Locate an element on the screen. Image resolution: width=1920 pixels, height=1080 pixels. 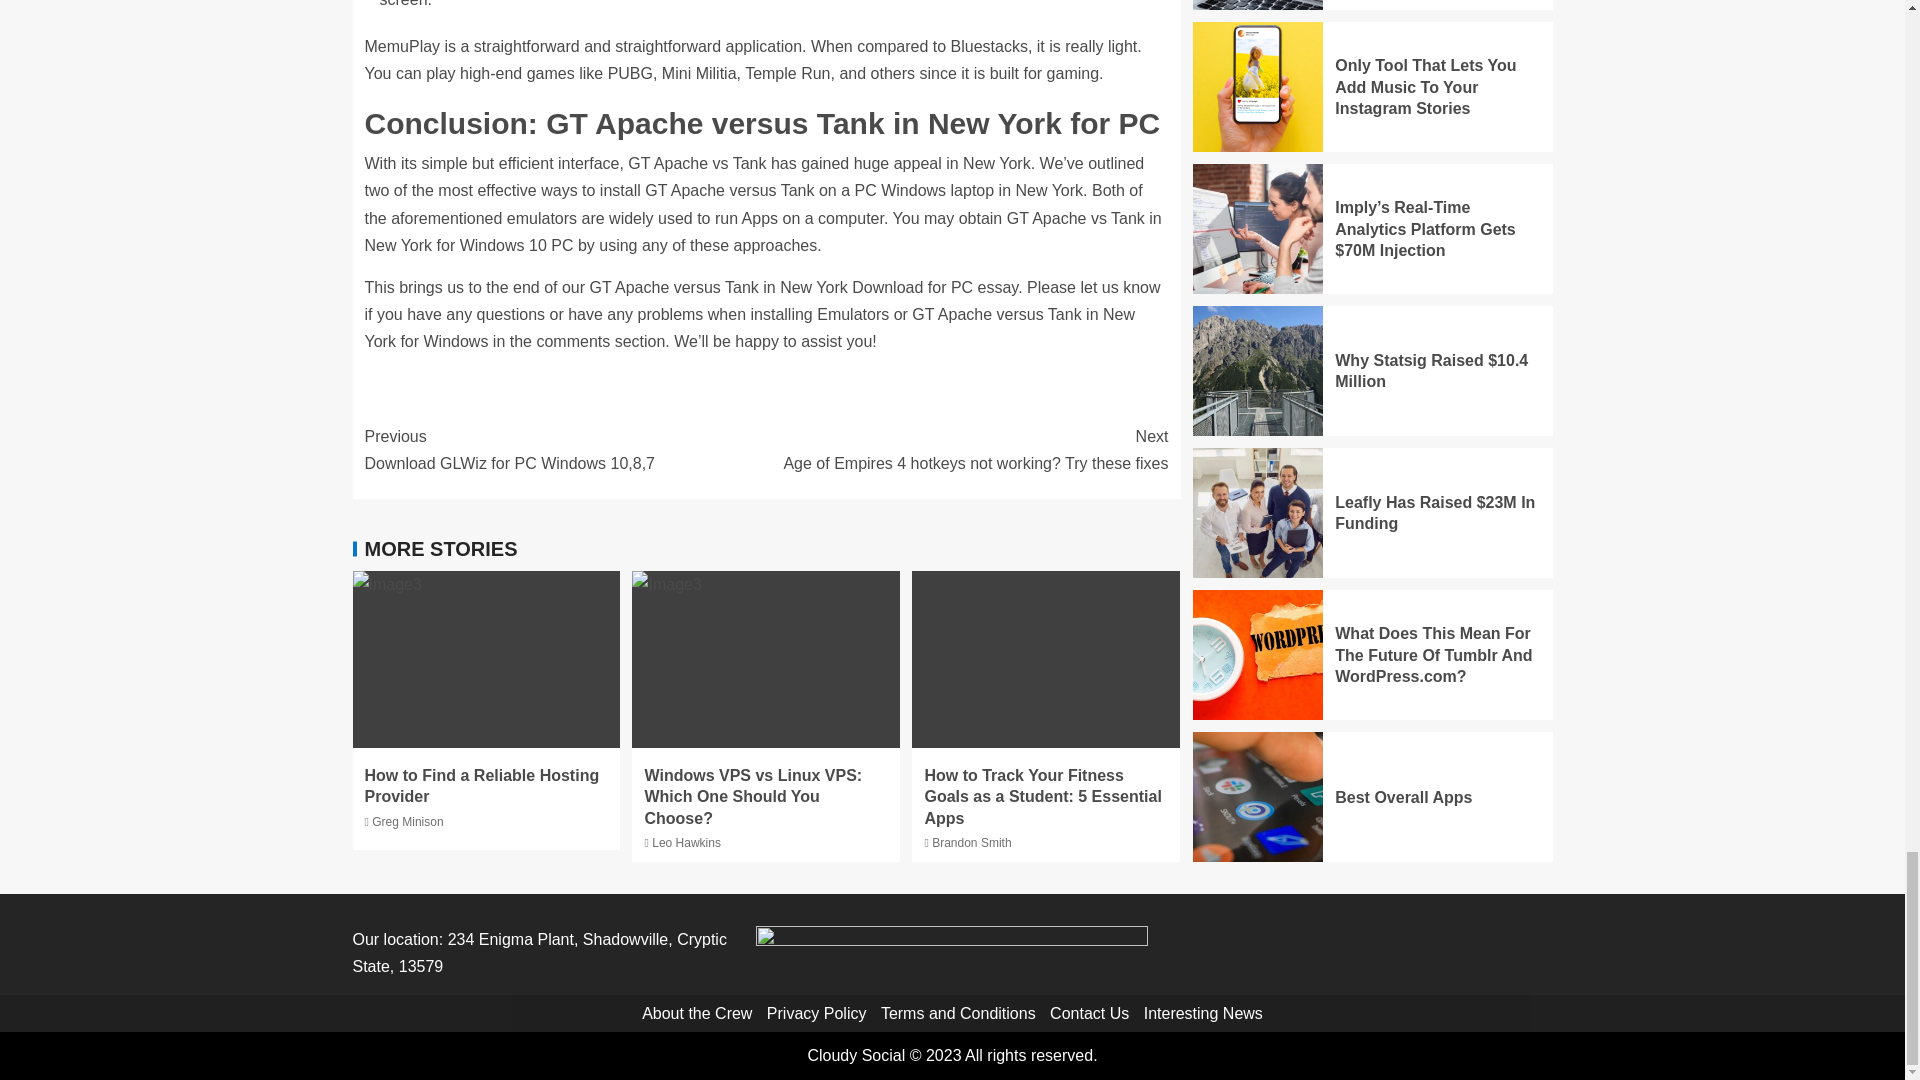
Leo Hawkins is located at coordinates (686, 842).